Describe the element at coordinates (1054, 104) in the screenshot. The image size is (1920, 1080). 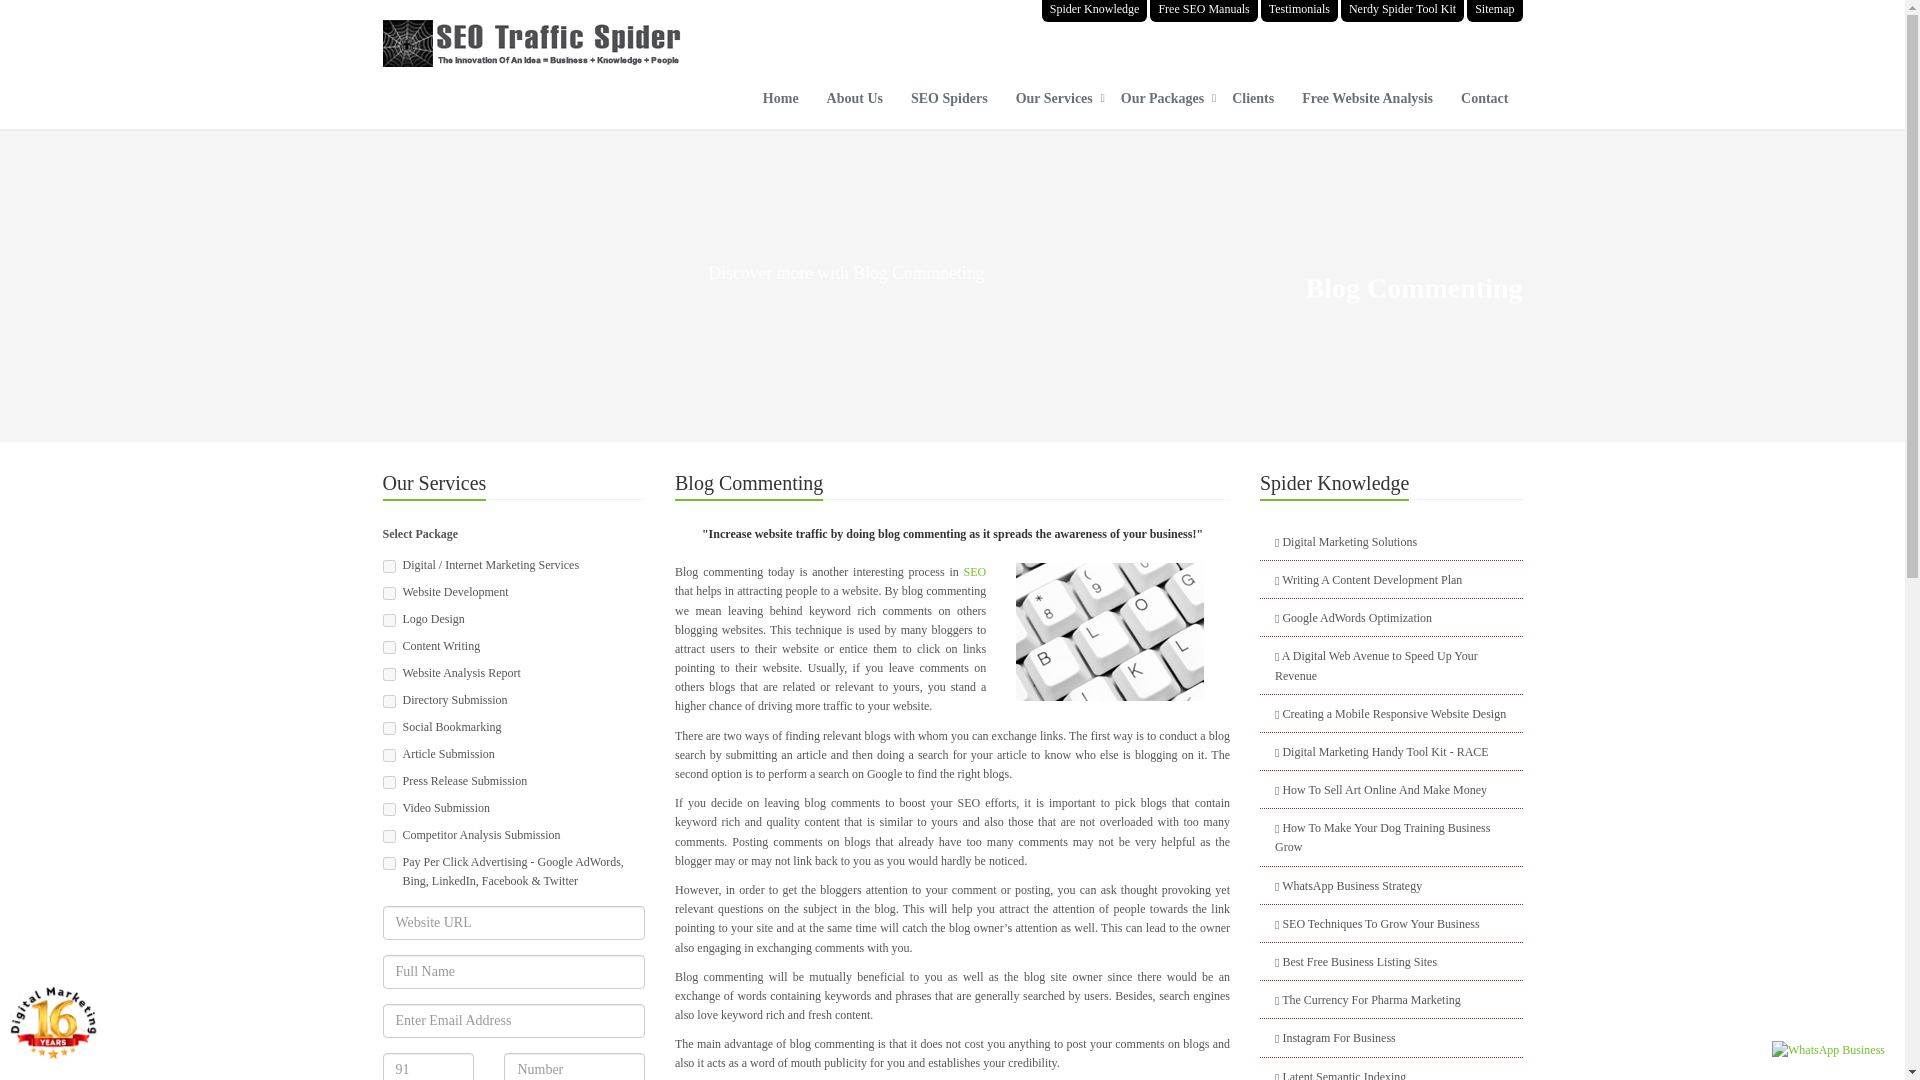
I see `Our Services` at that location.